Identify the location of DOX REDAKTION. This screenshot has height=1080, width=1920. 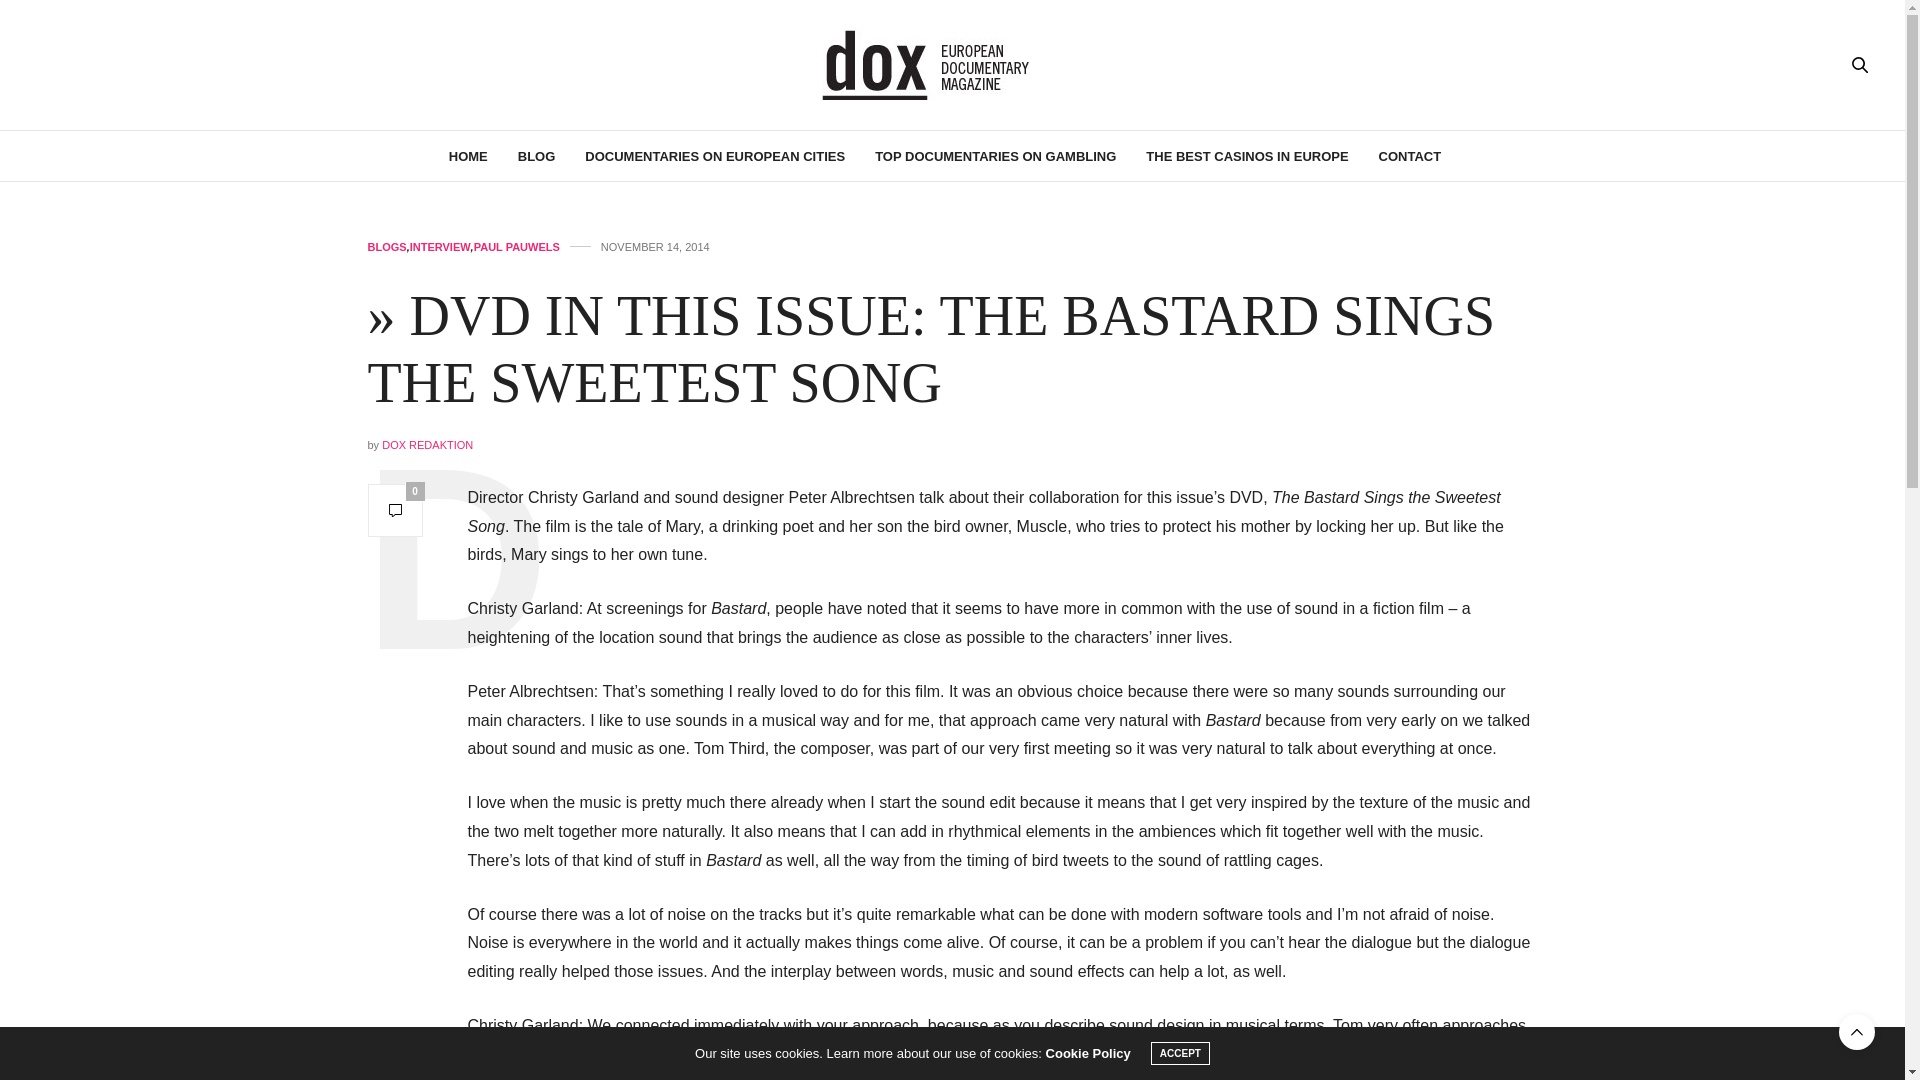
(427, 444).